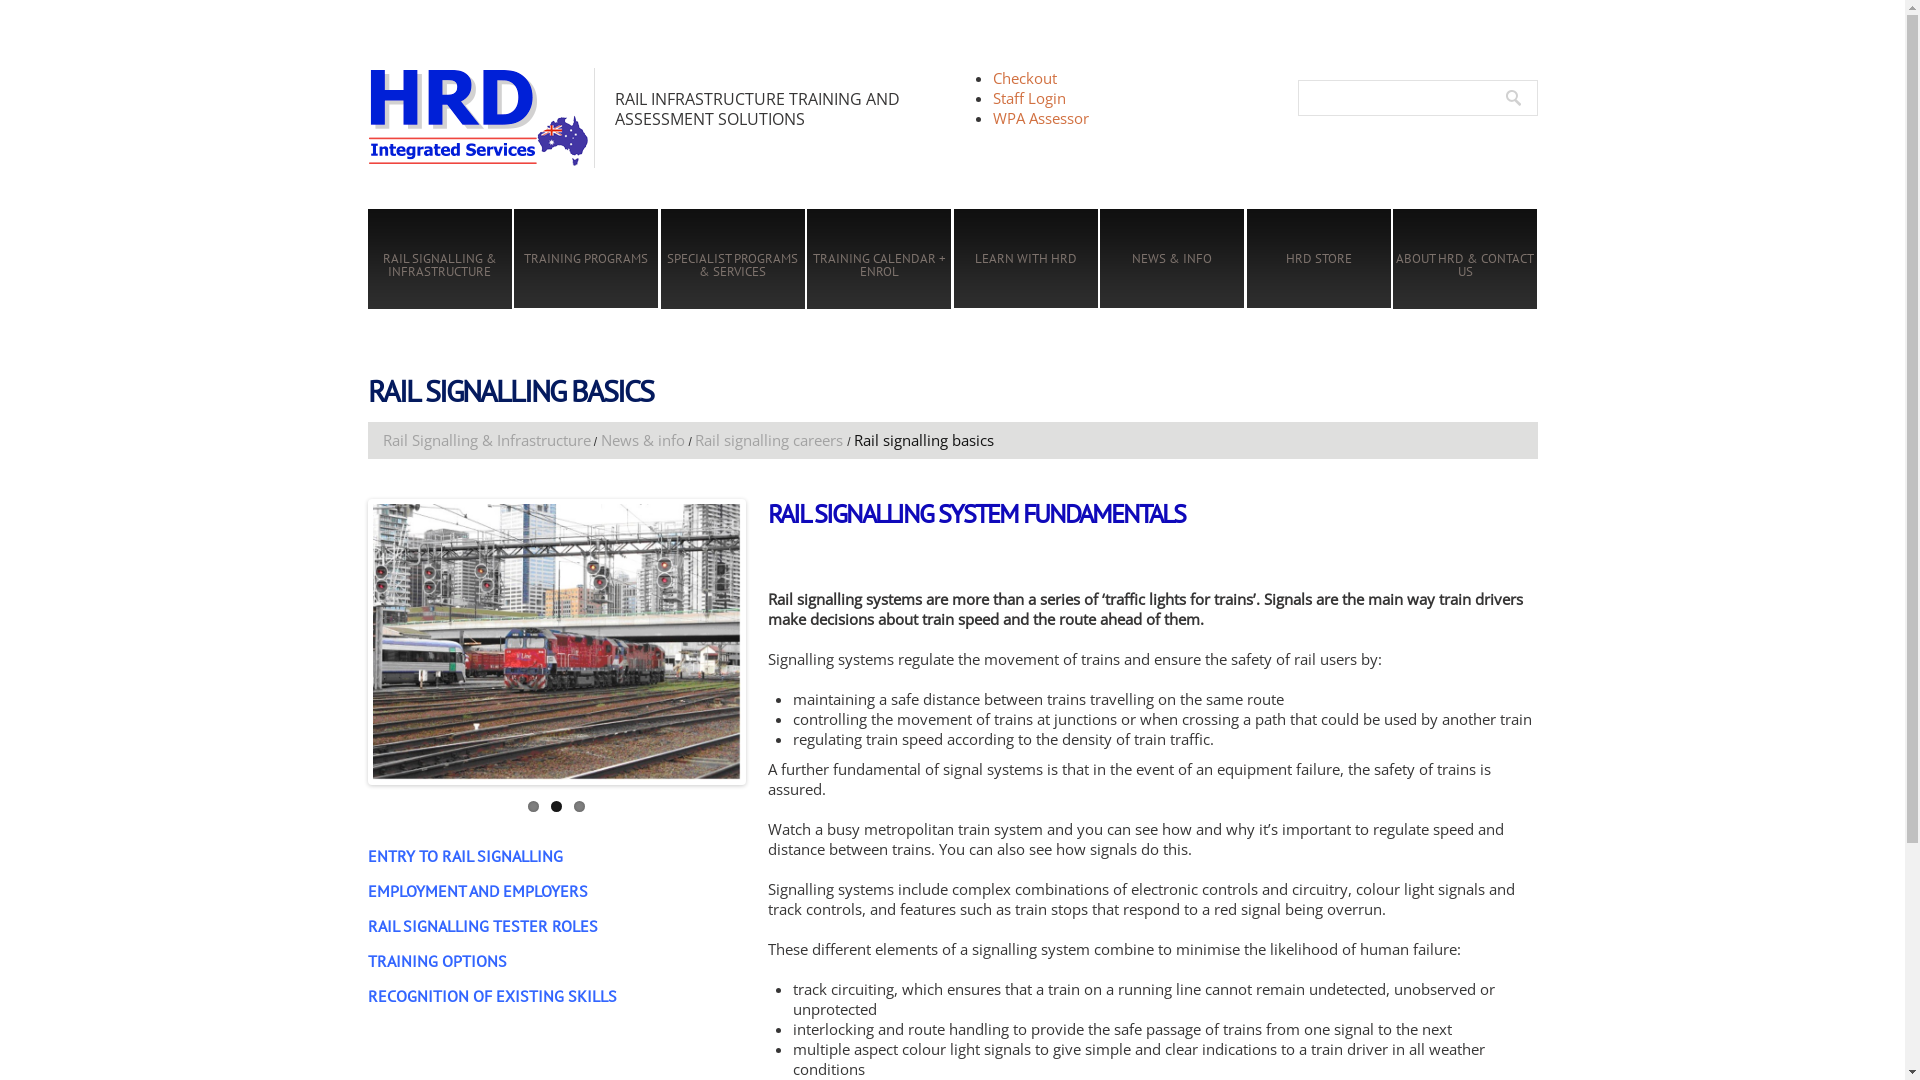  I want to click on TRAINING CALENDAR + ENROL, so click(879, 265).